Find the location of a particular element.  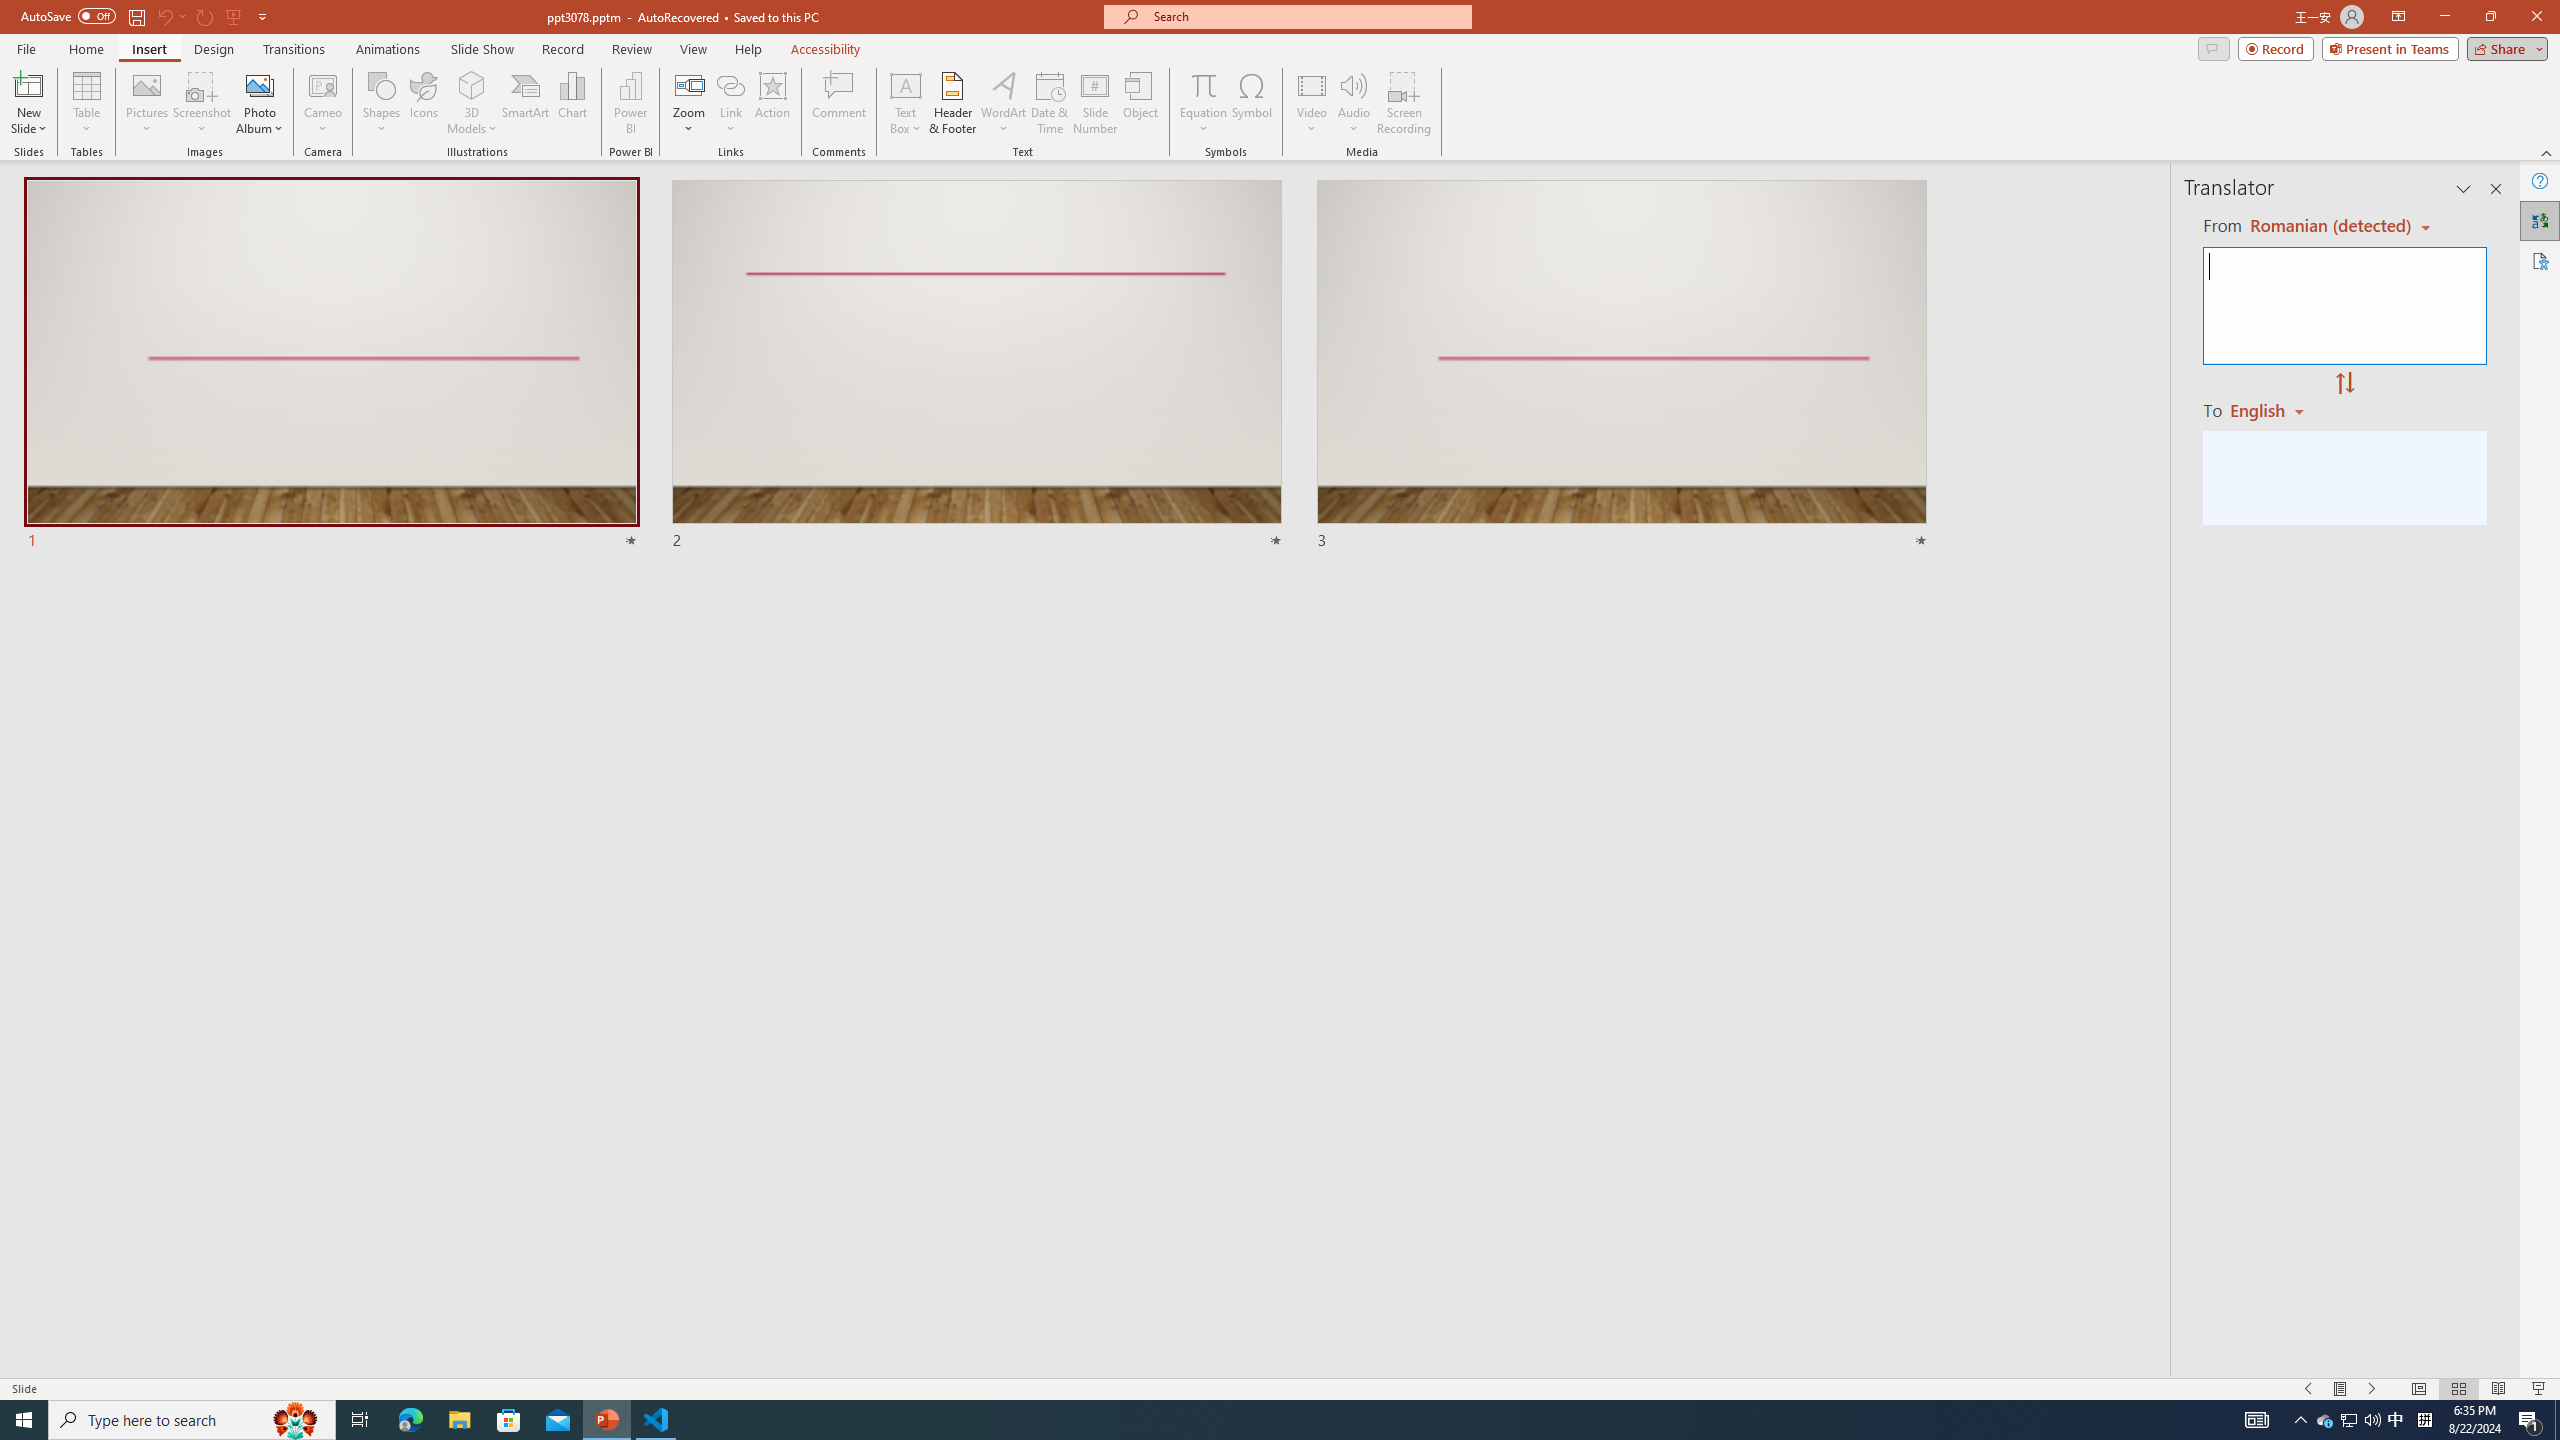

Symbol... is located at coordinates (1251, 103).